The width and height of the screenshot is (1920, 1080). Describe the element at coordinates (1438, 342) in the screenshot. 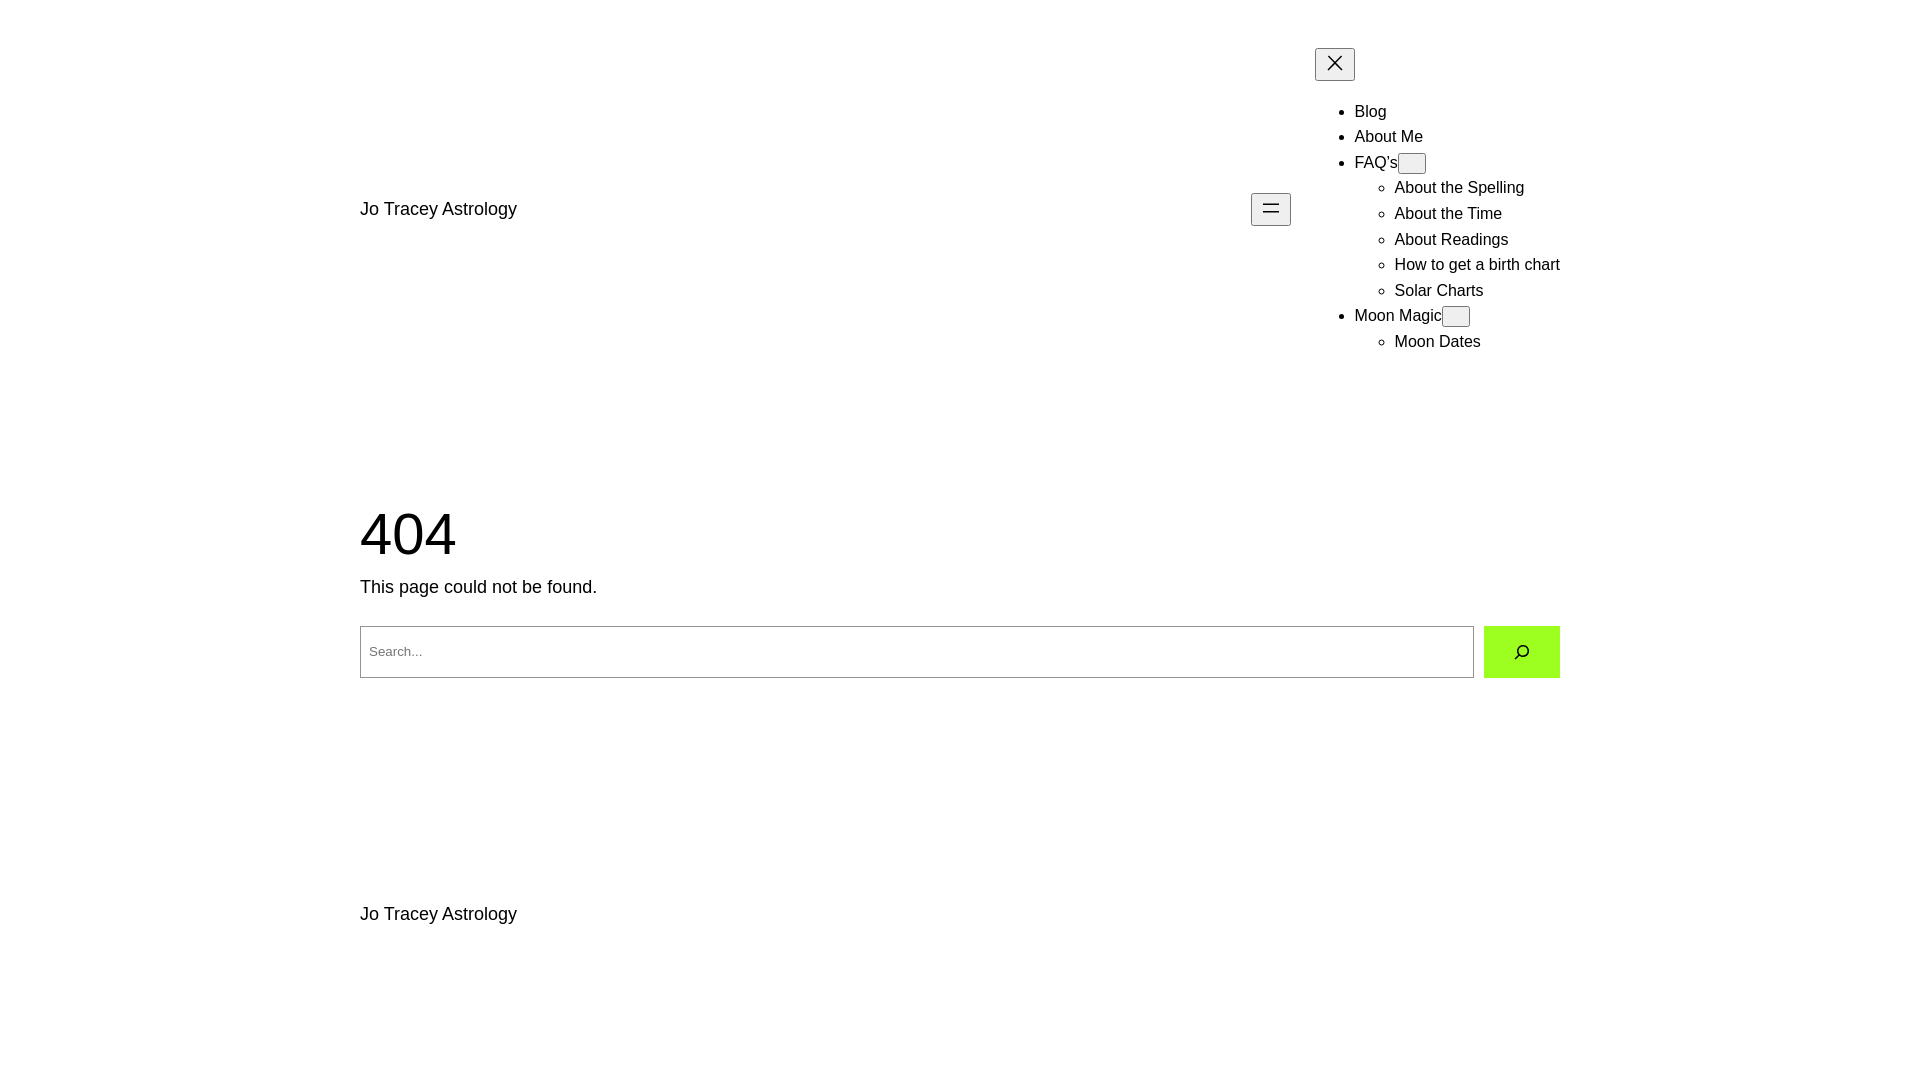

I see `Moon Dates` at that location.